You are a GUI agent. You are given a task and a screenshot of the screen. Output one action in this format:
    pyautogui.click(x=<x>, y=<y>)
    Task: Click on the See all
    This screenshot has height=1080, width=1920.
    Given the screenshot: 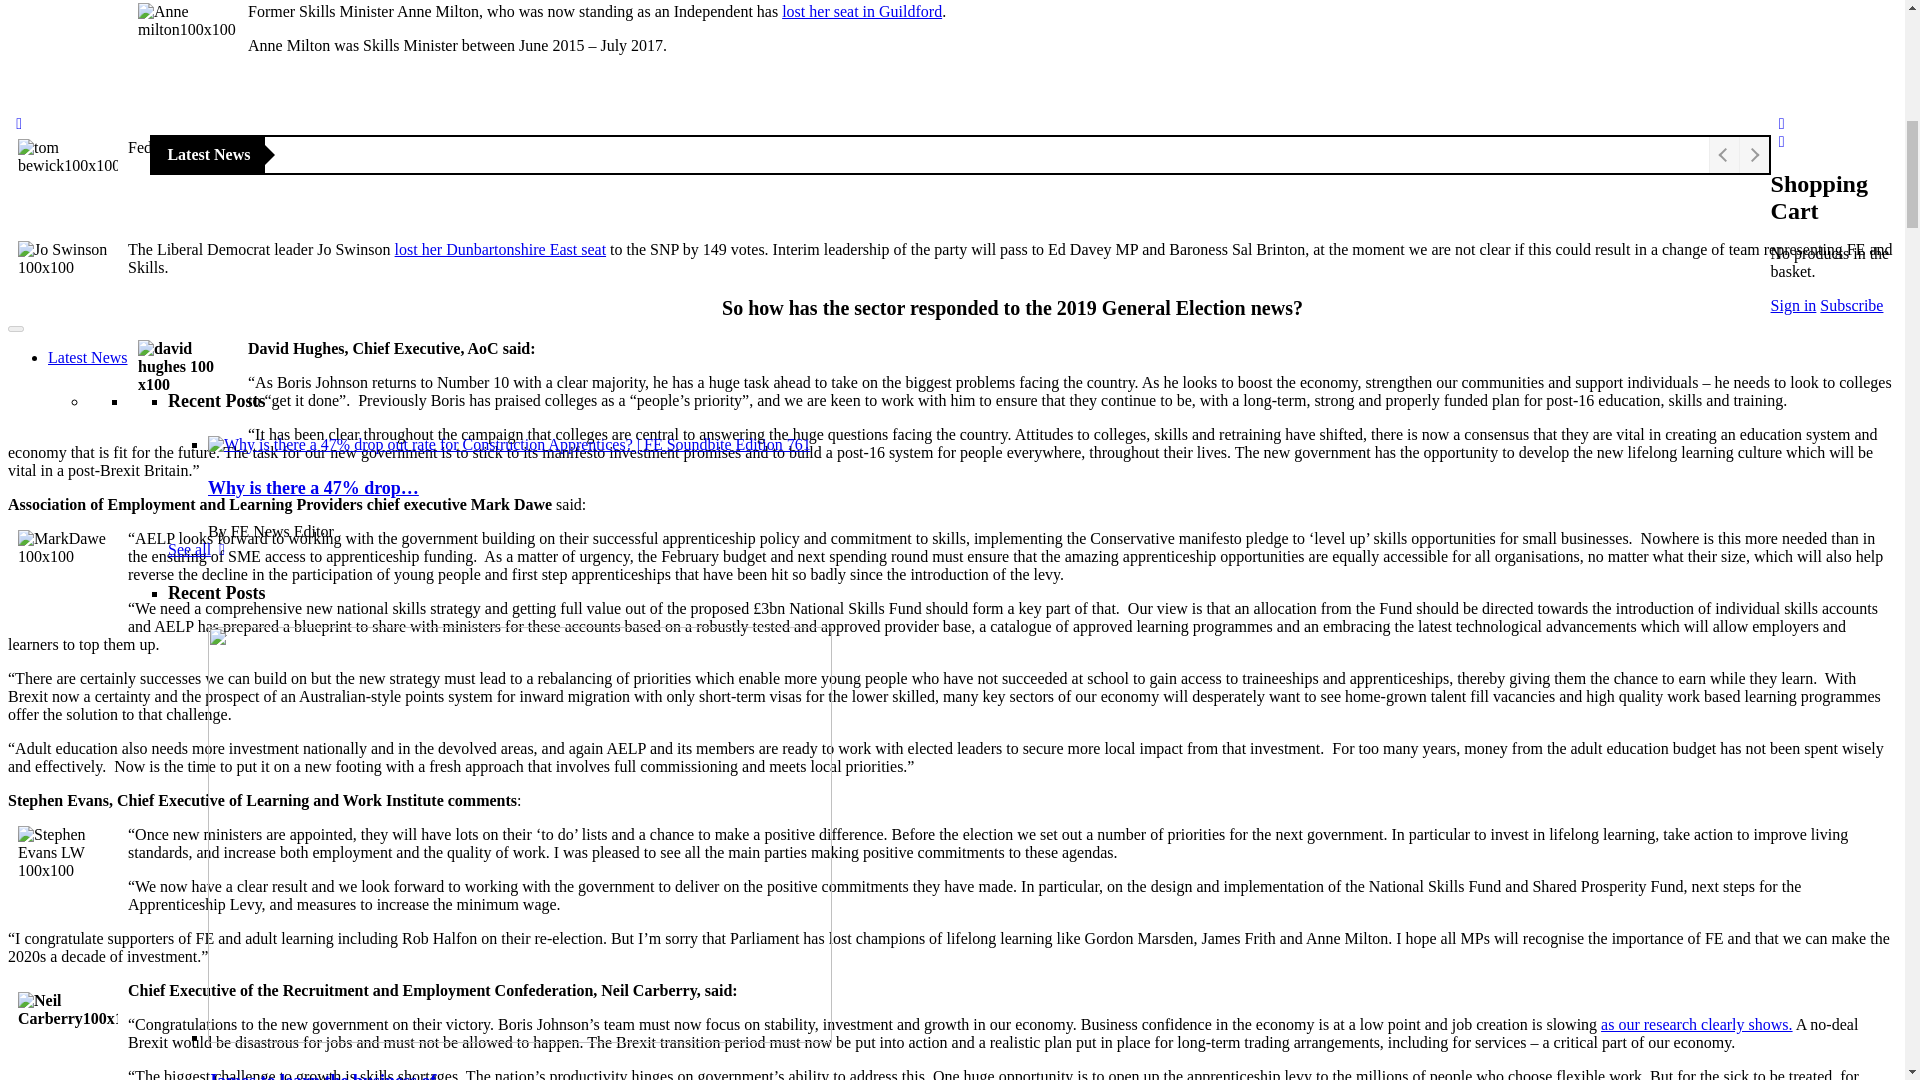 What is the action you would take?
    pyautogui.click(x=200, y=848)
    